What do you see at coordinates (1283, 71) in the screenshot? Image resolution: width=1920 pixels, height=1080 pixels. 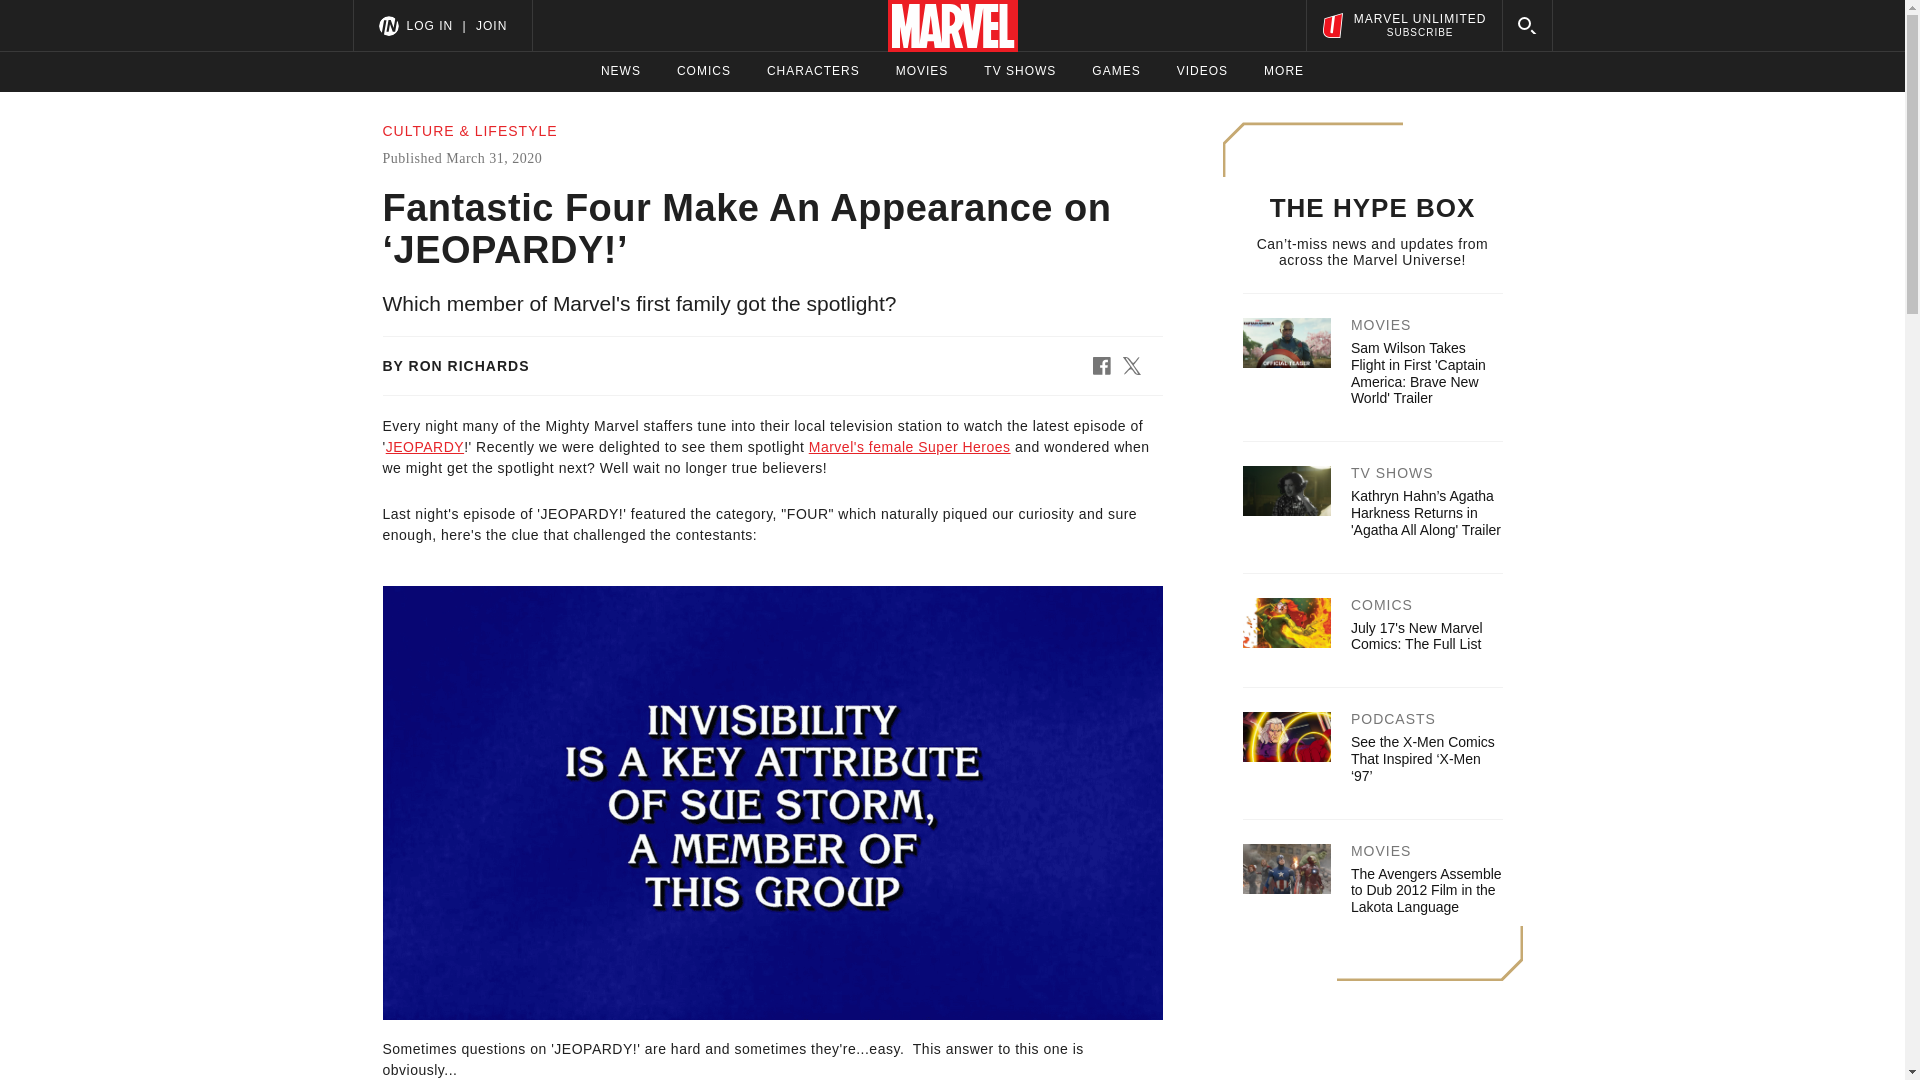 I see `MORE` at bounding box center [1283, 71].